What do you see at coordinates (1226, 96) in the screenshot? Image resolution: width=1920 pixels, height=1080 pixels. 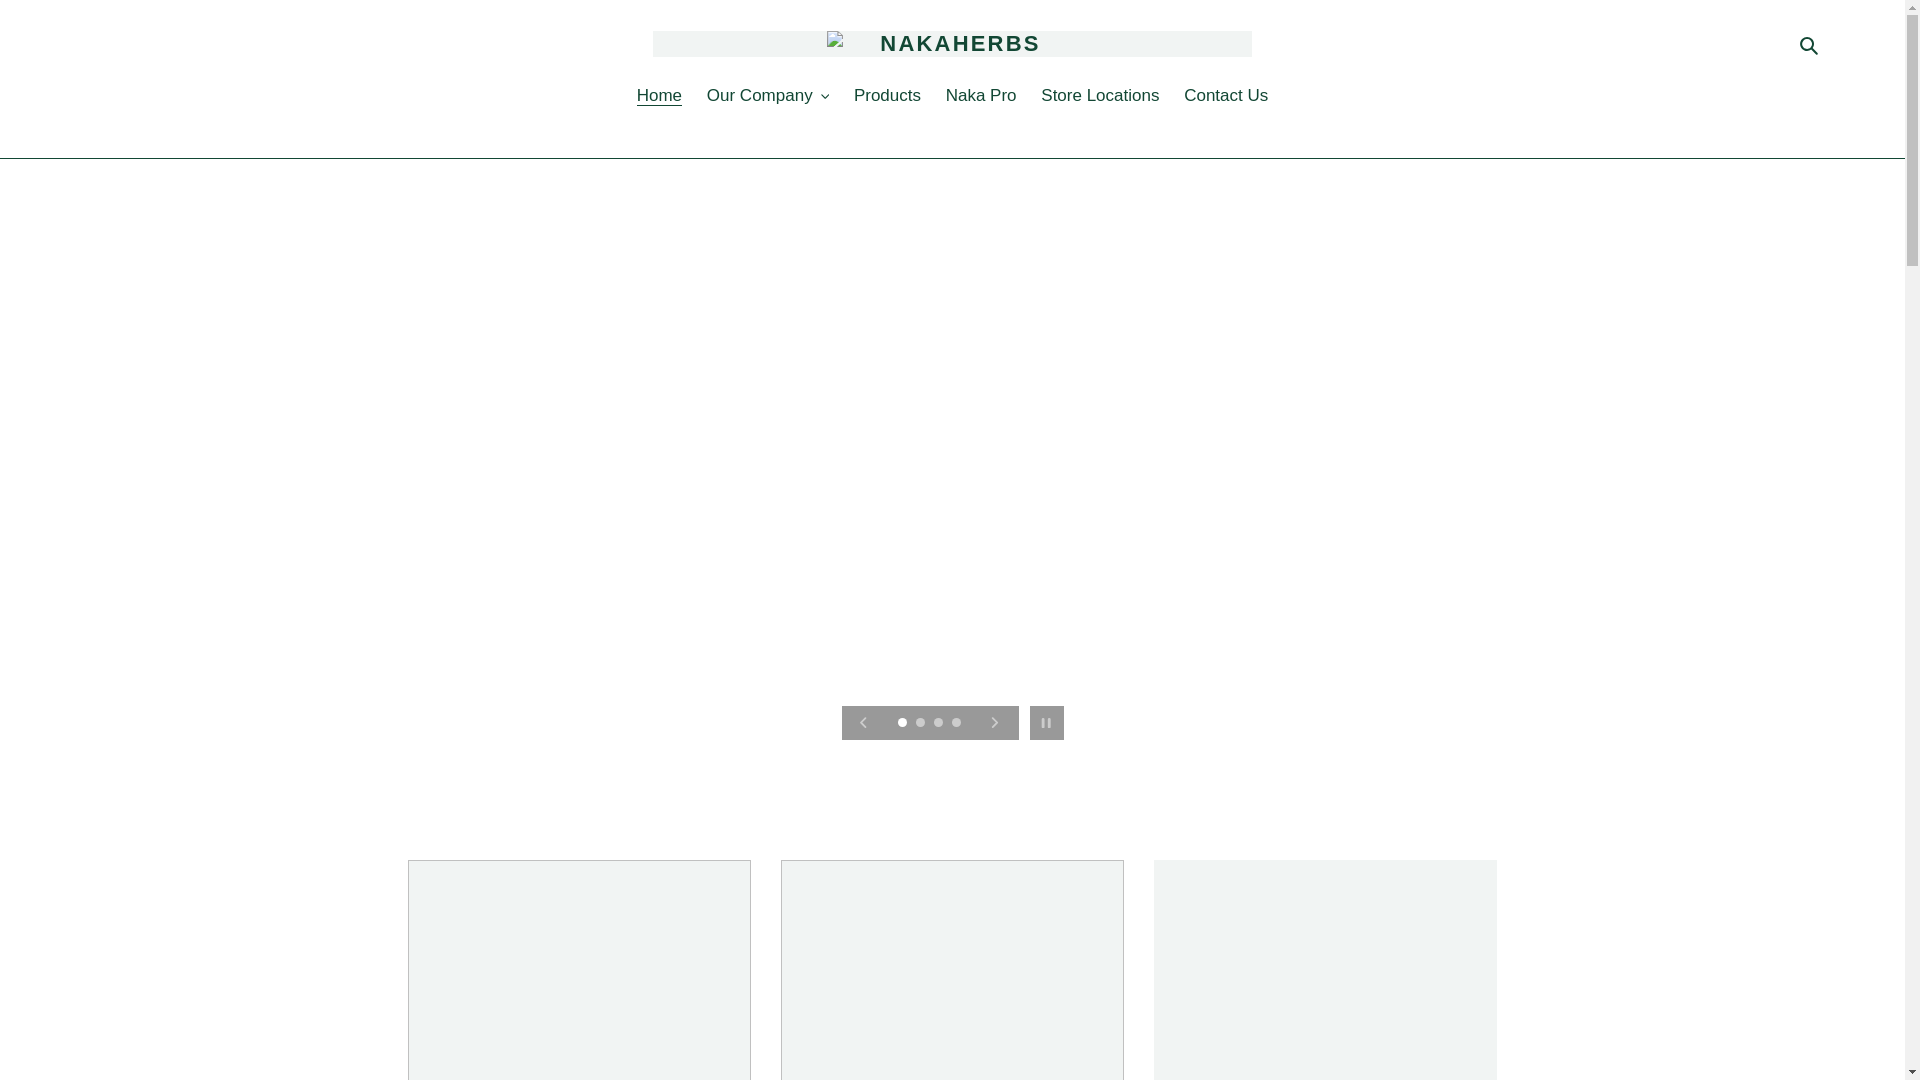 I see `Contact Us` at bounding box center [1226, 96].